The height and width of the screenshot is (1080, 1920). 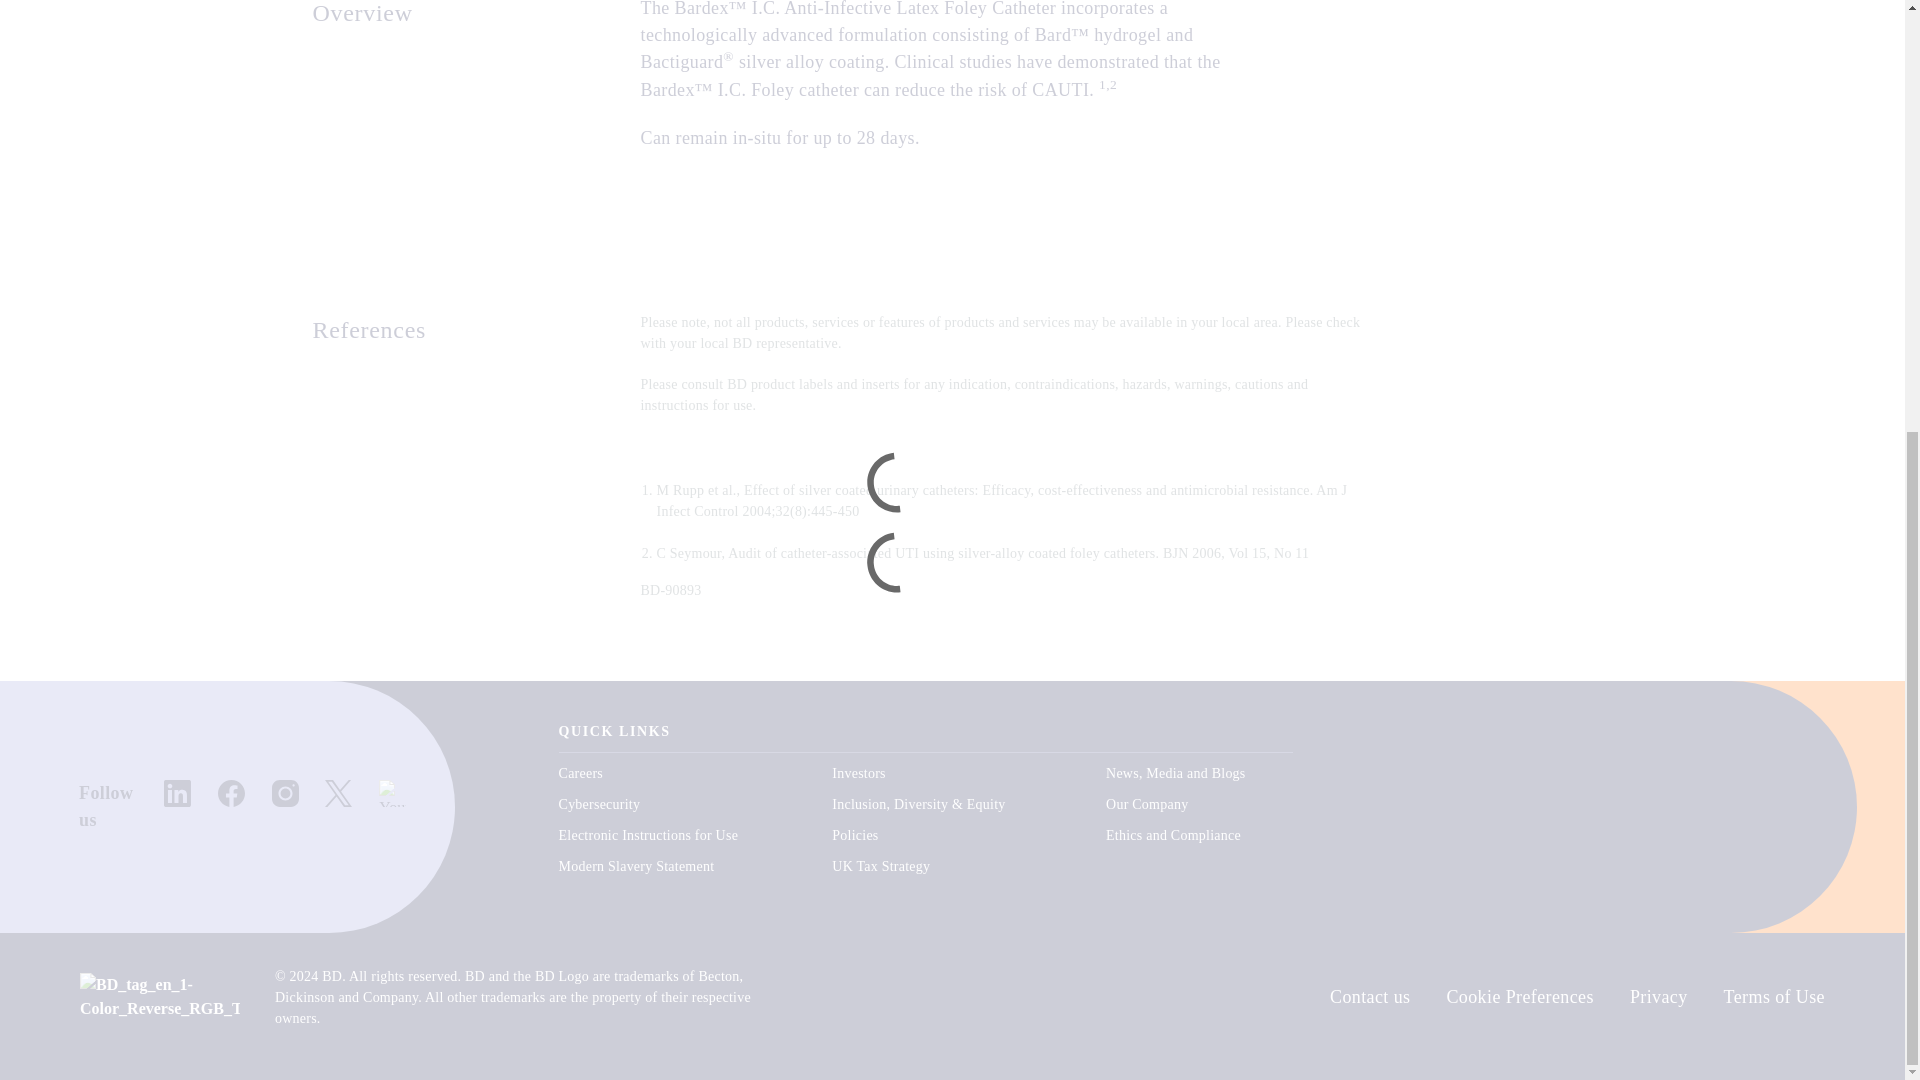 I want to click on Facebook, so click(x=232, y=792).